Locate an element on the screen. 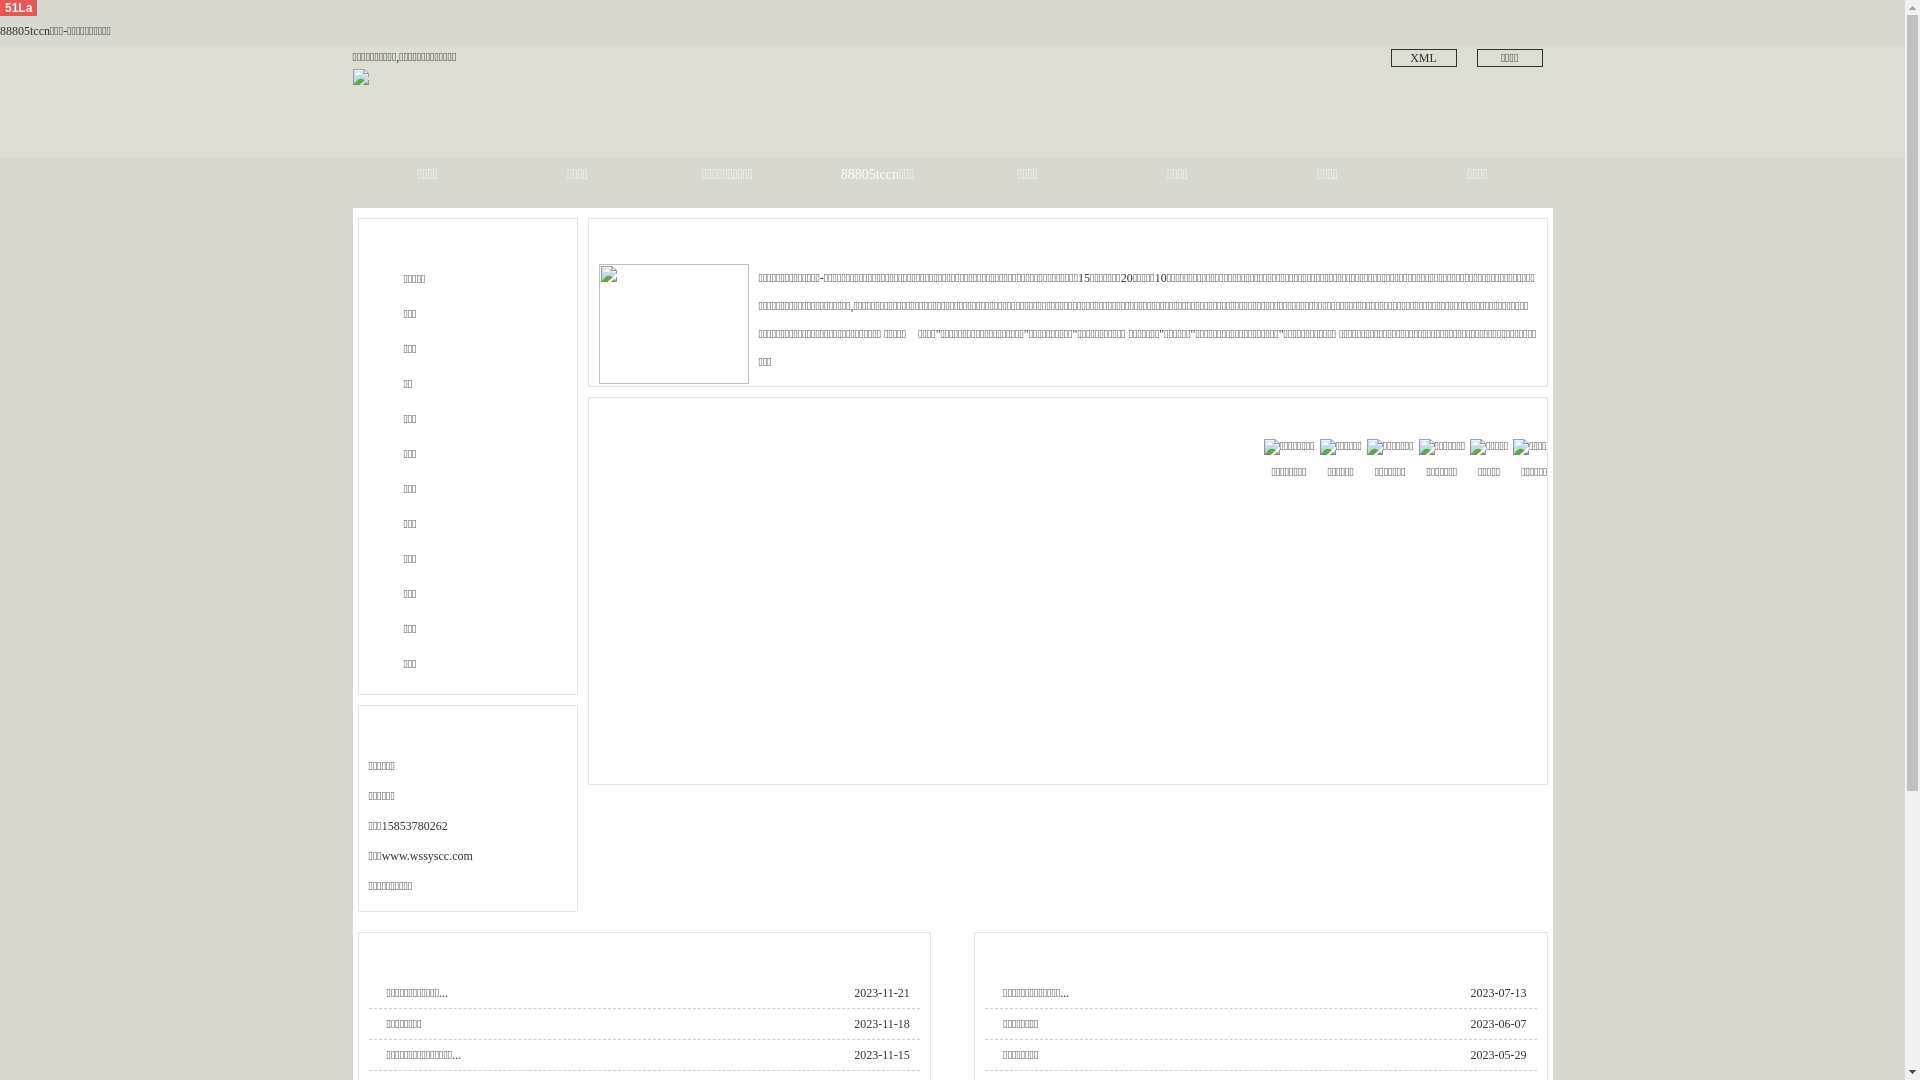  Prev is located at coordinates (29, 249).